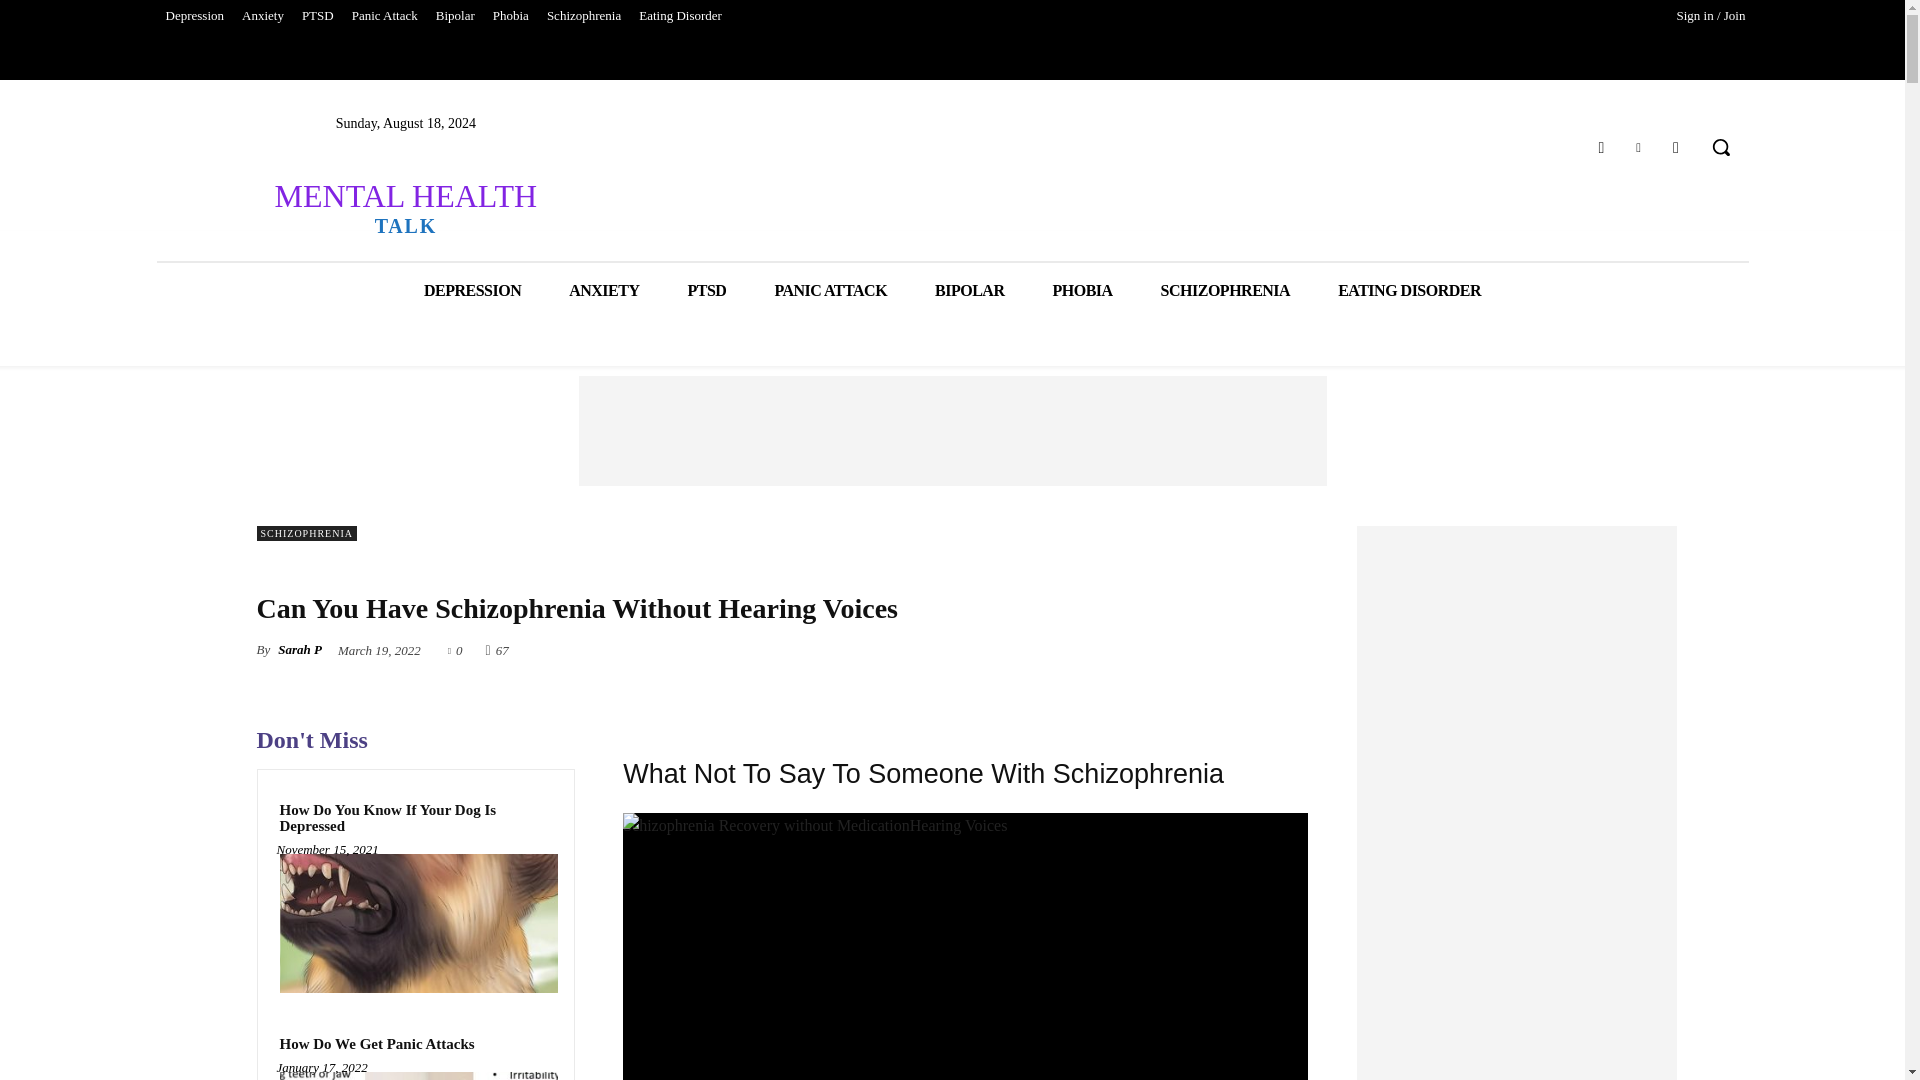 This screenshot has height=1080, width=1920. What do you see at coordinates (604, 290) in the screenshot?
I see `ANXIETY` at bounding box center [604, 290].